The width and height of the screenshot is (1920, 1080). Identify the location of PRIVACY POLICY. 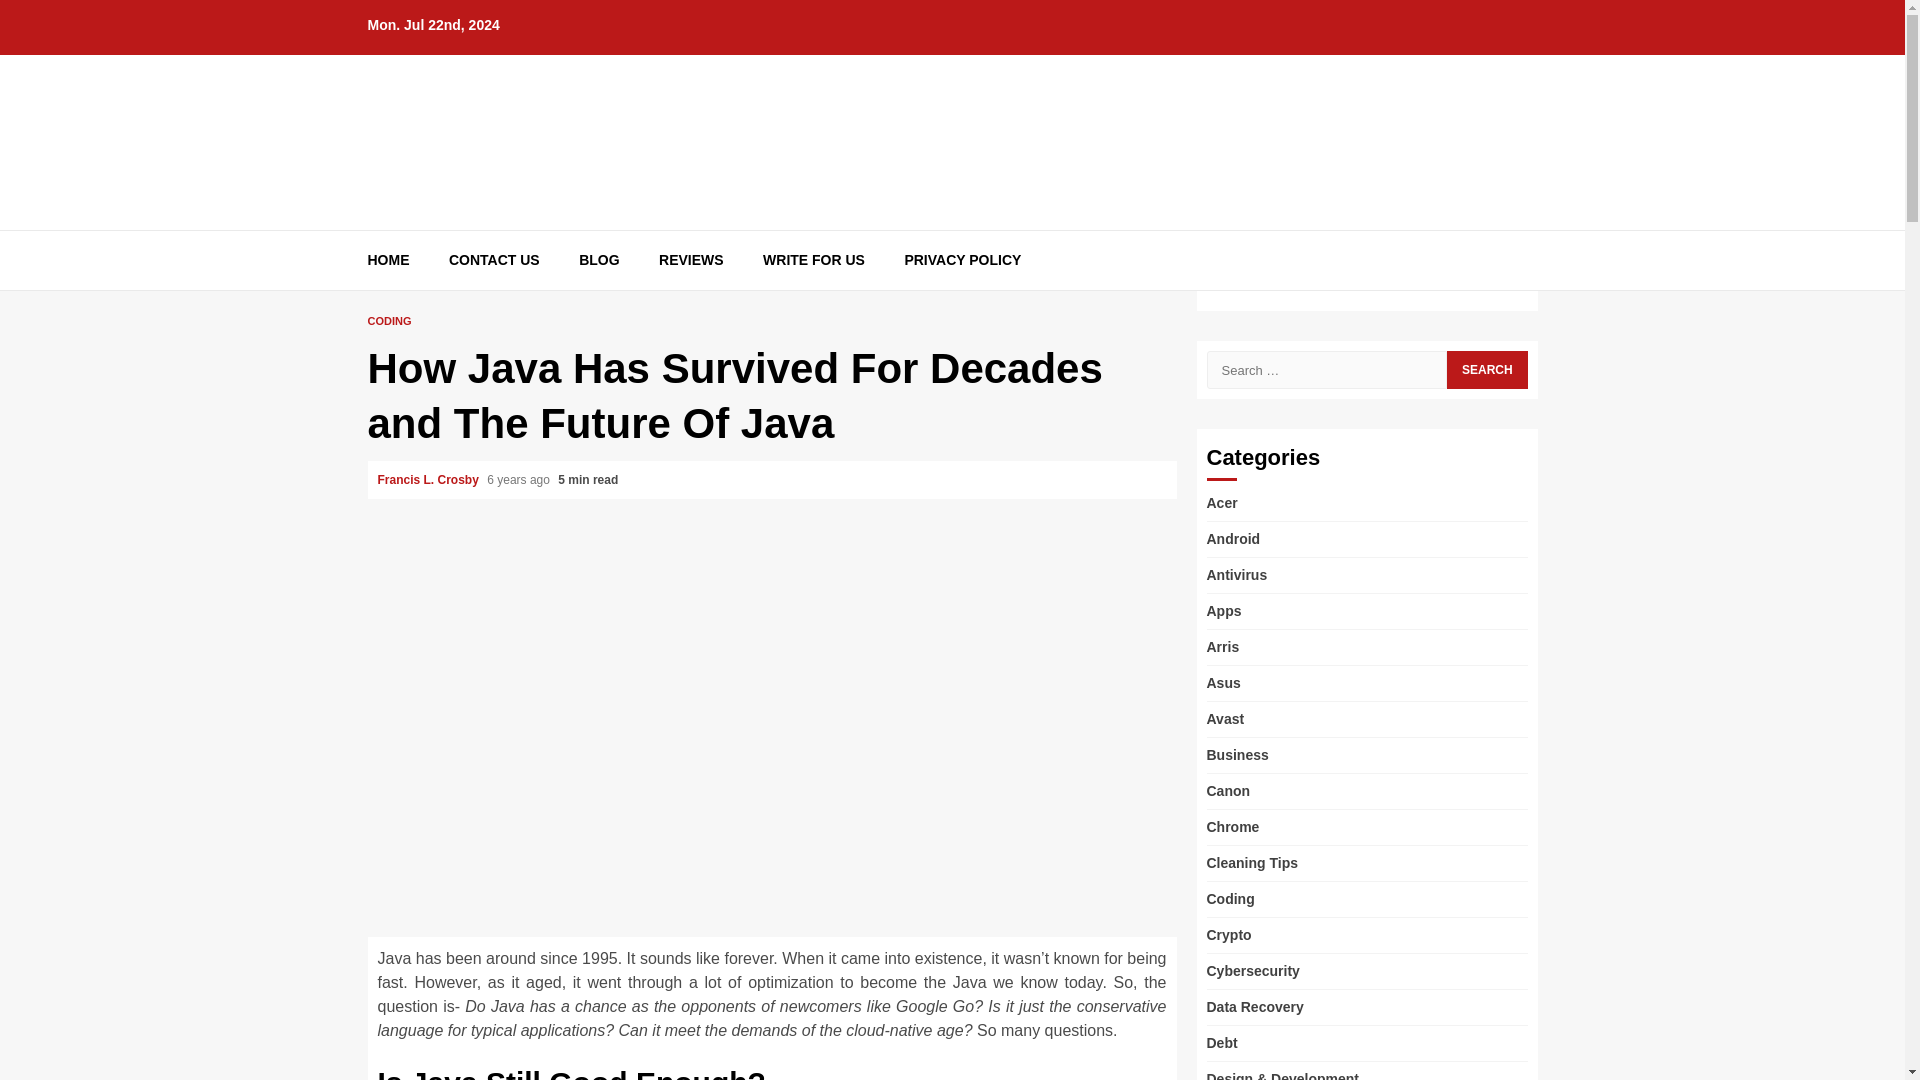
(962, 260).